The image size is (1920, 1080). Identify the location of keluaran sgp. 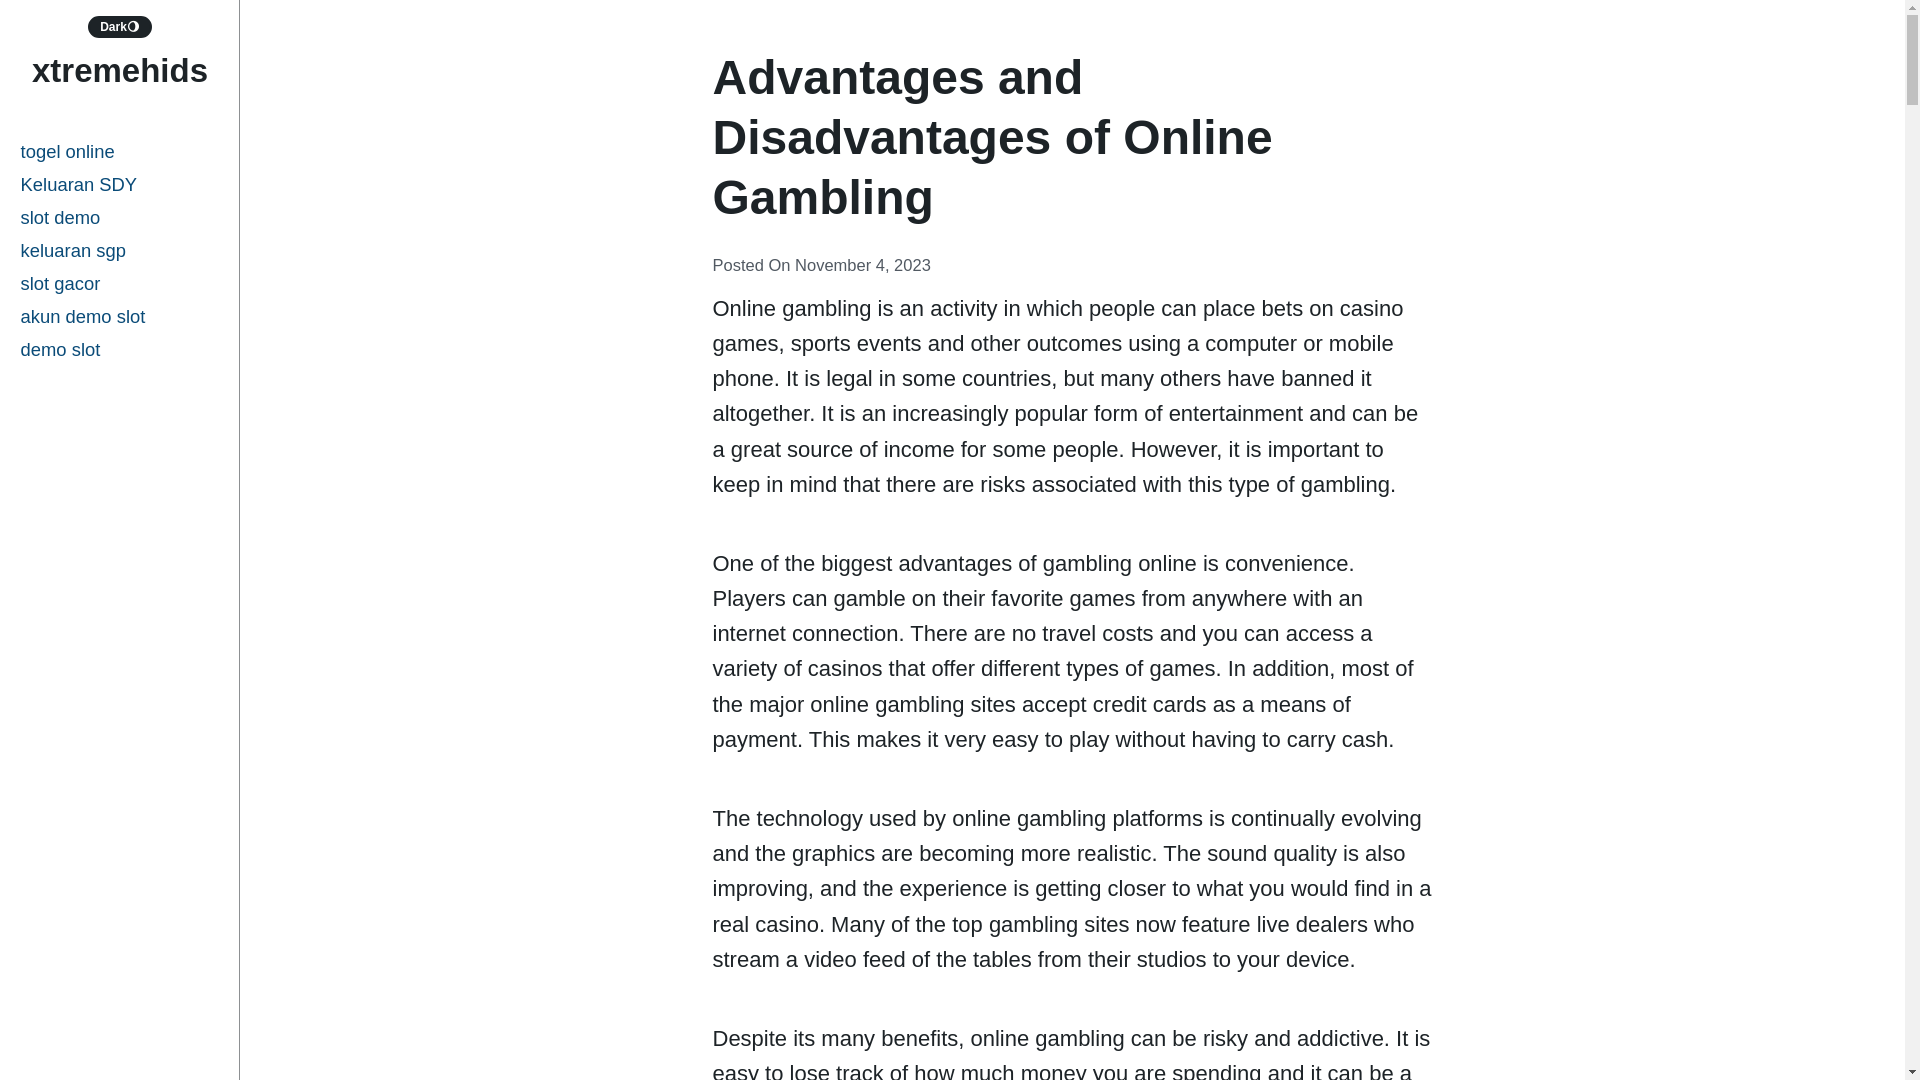
(120, 250).